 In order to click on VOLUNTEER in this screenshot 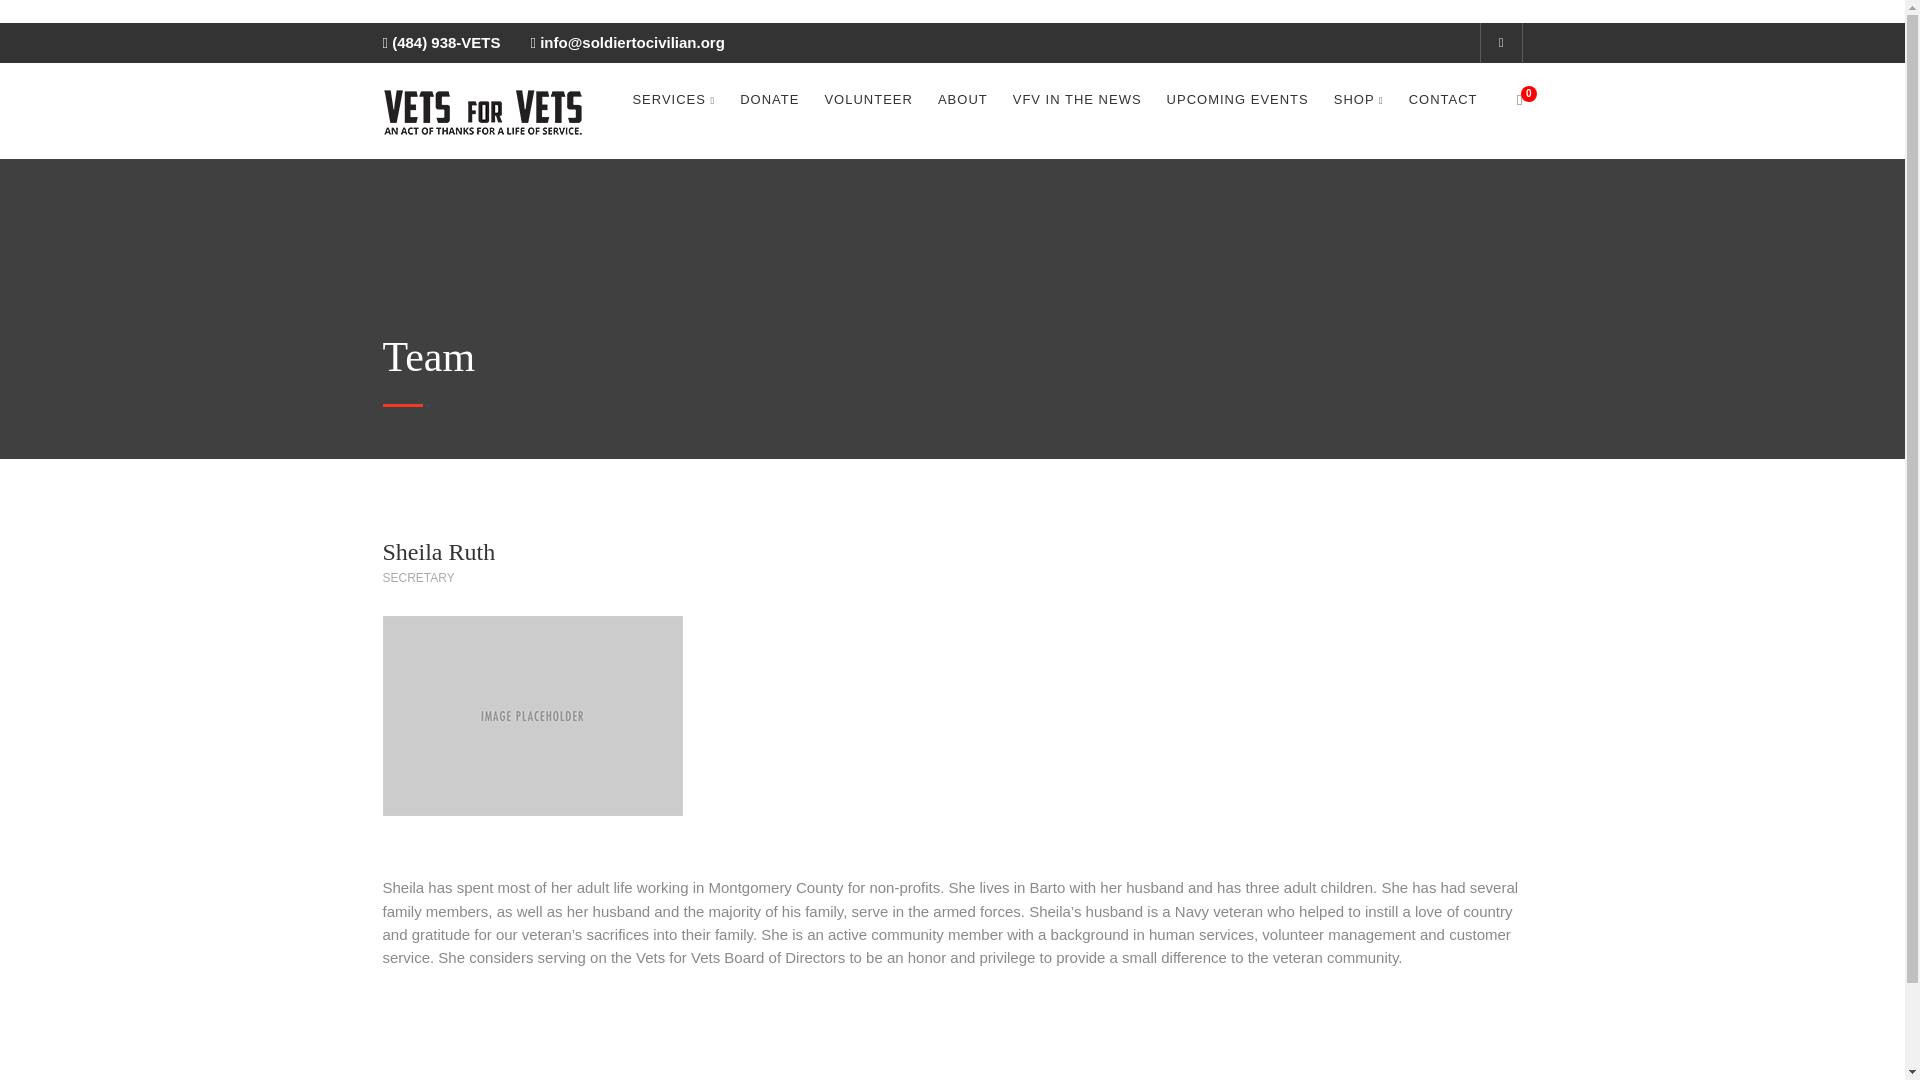, I will do `click(868, 100)`.